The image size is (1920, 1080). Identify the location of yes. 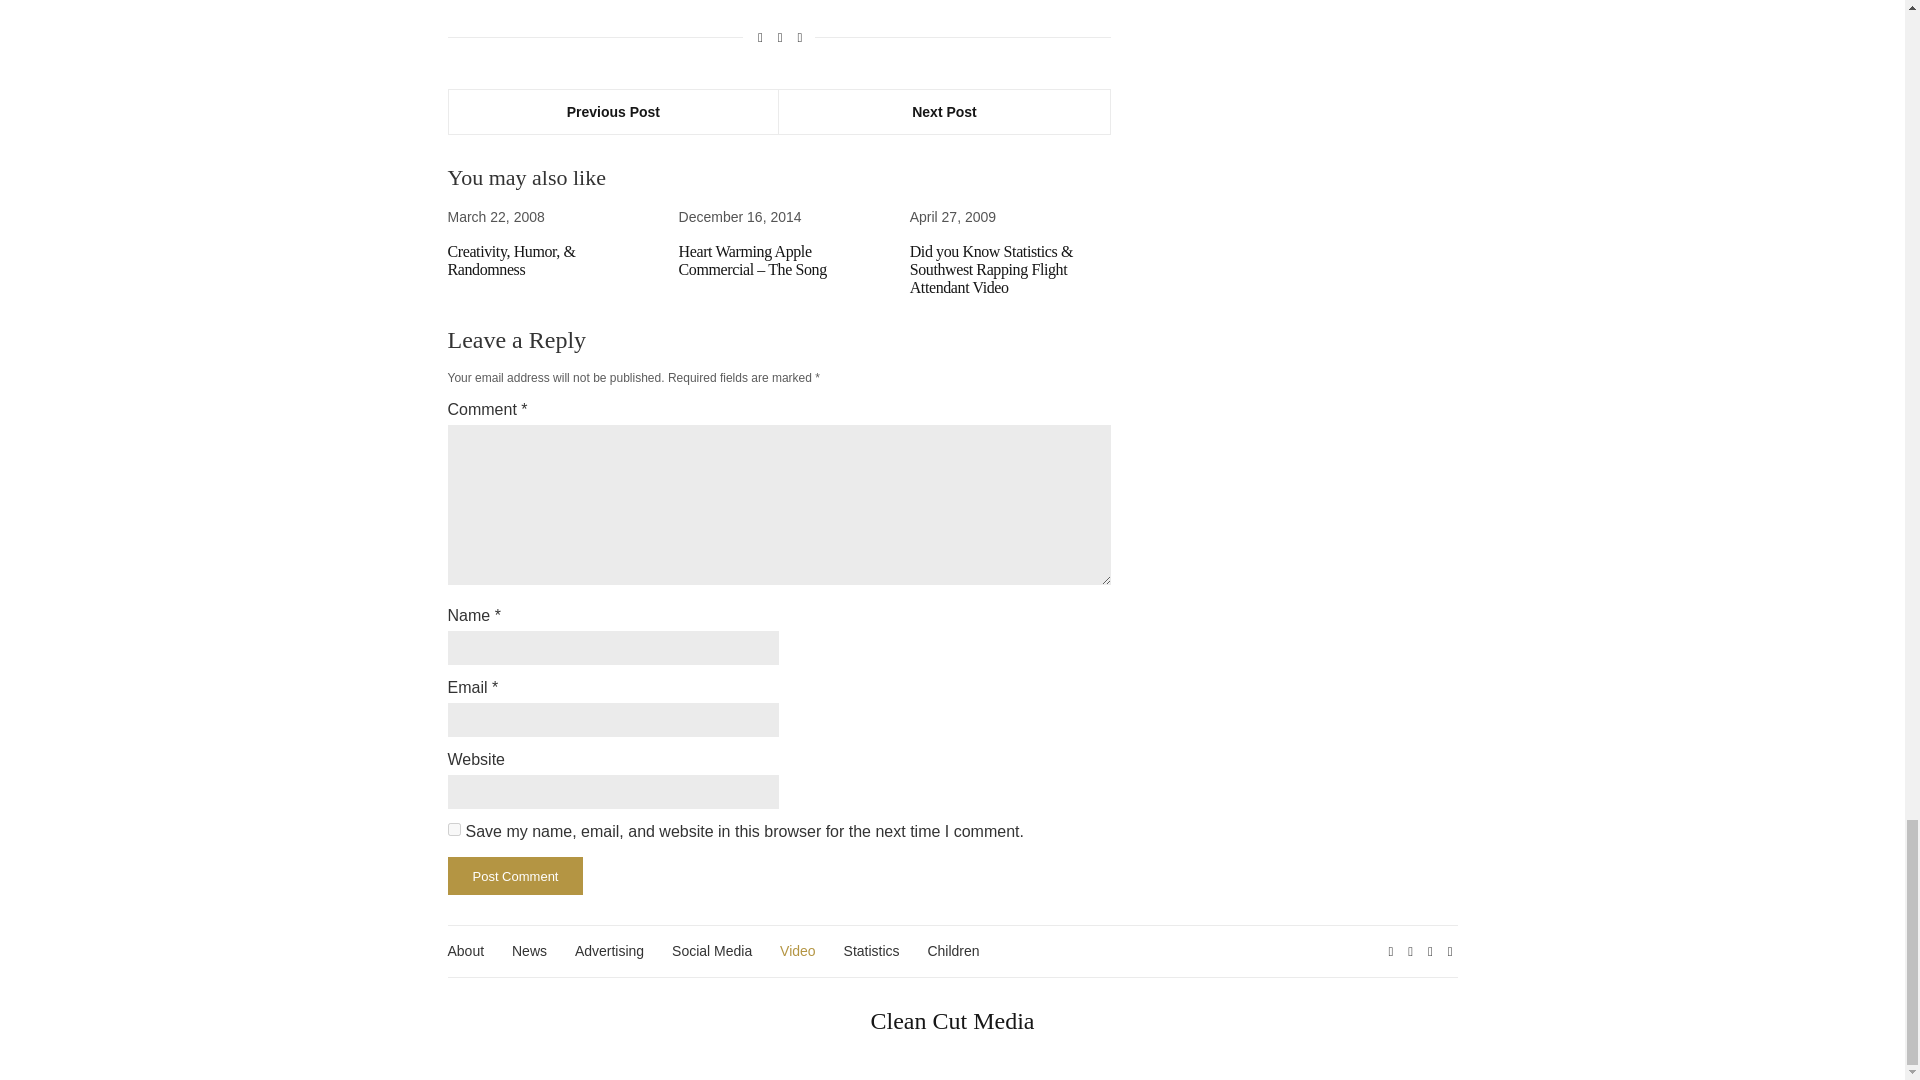
(454, 828).